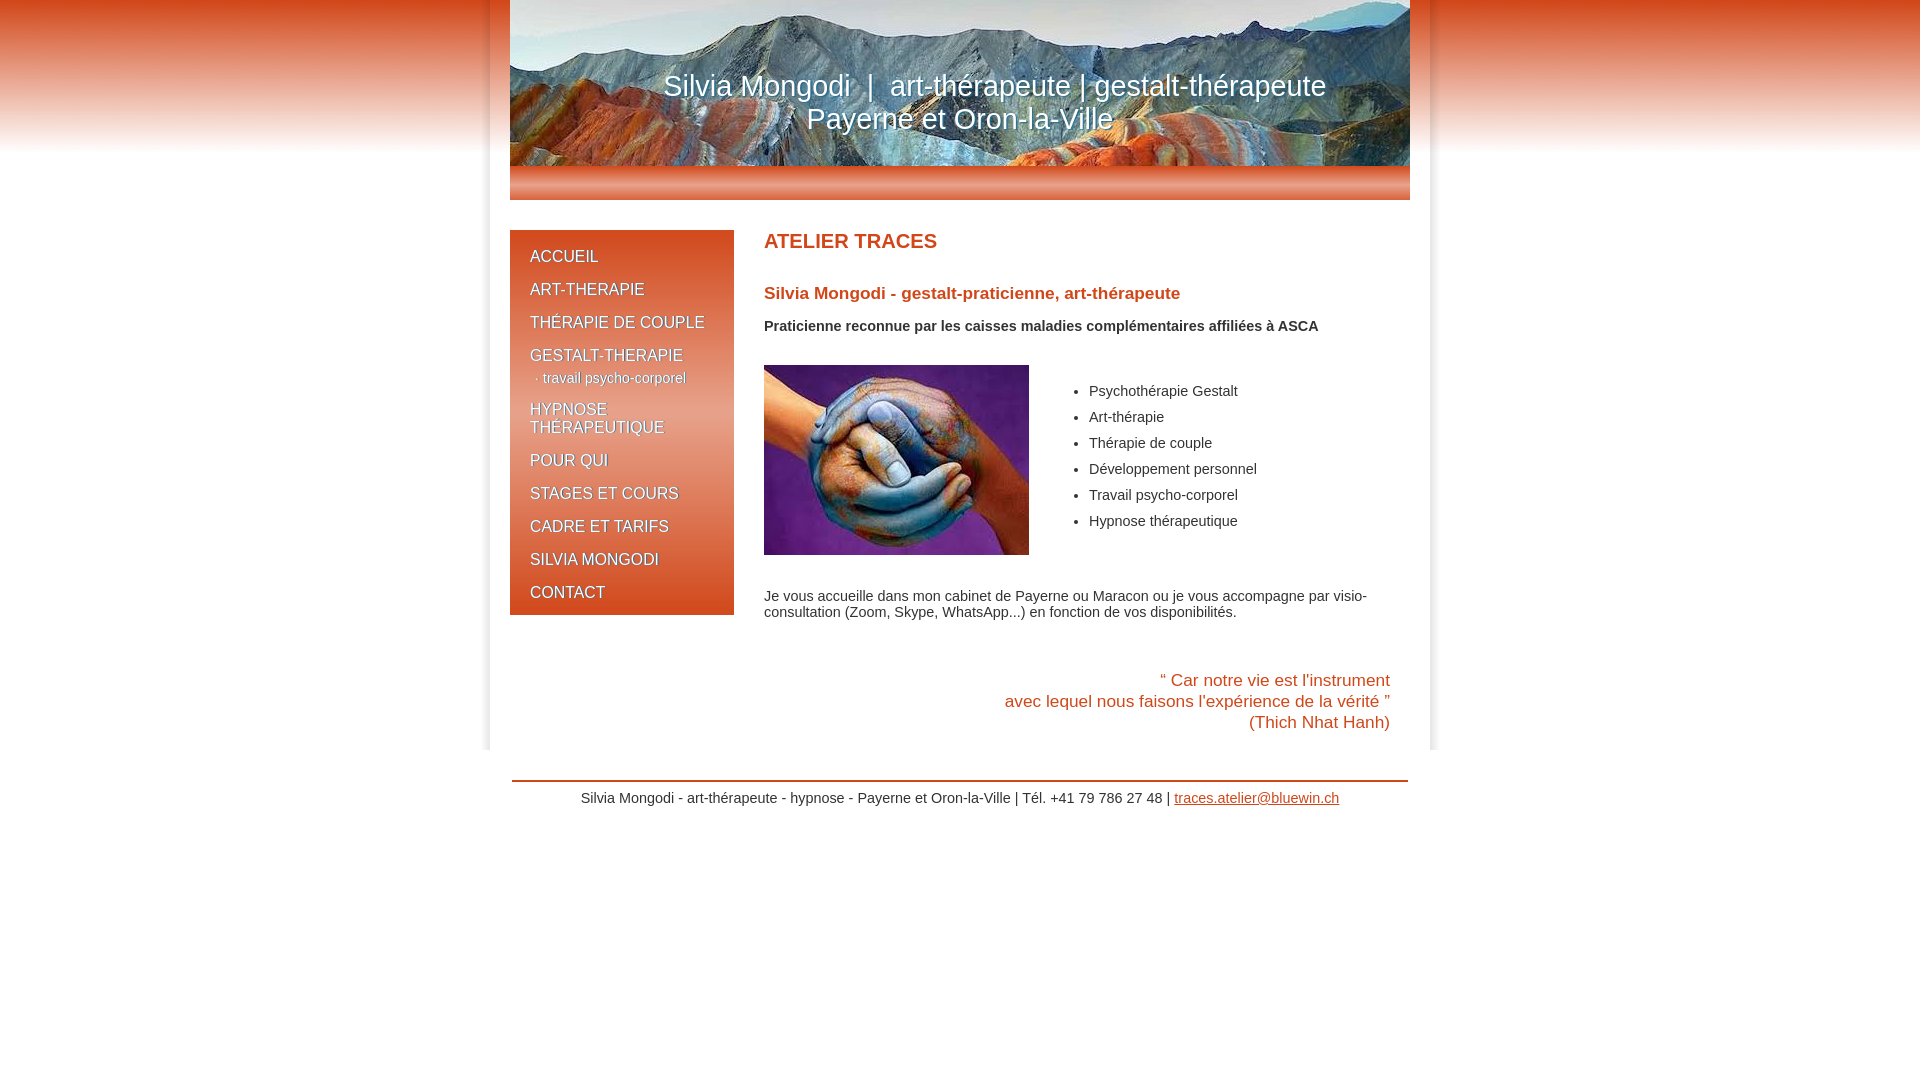 The image size is (1920, 1080). What do you see at coordinates (622, 288) in the screenshot?
I see `ART-THERAPIE` at bounding box center [622, 288].